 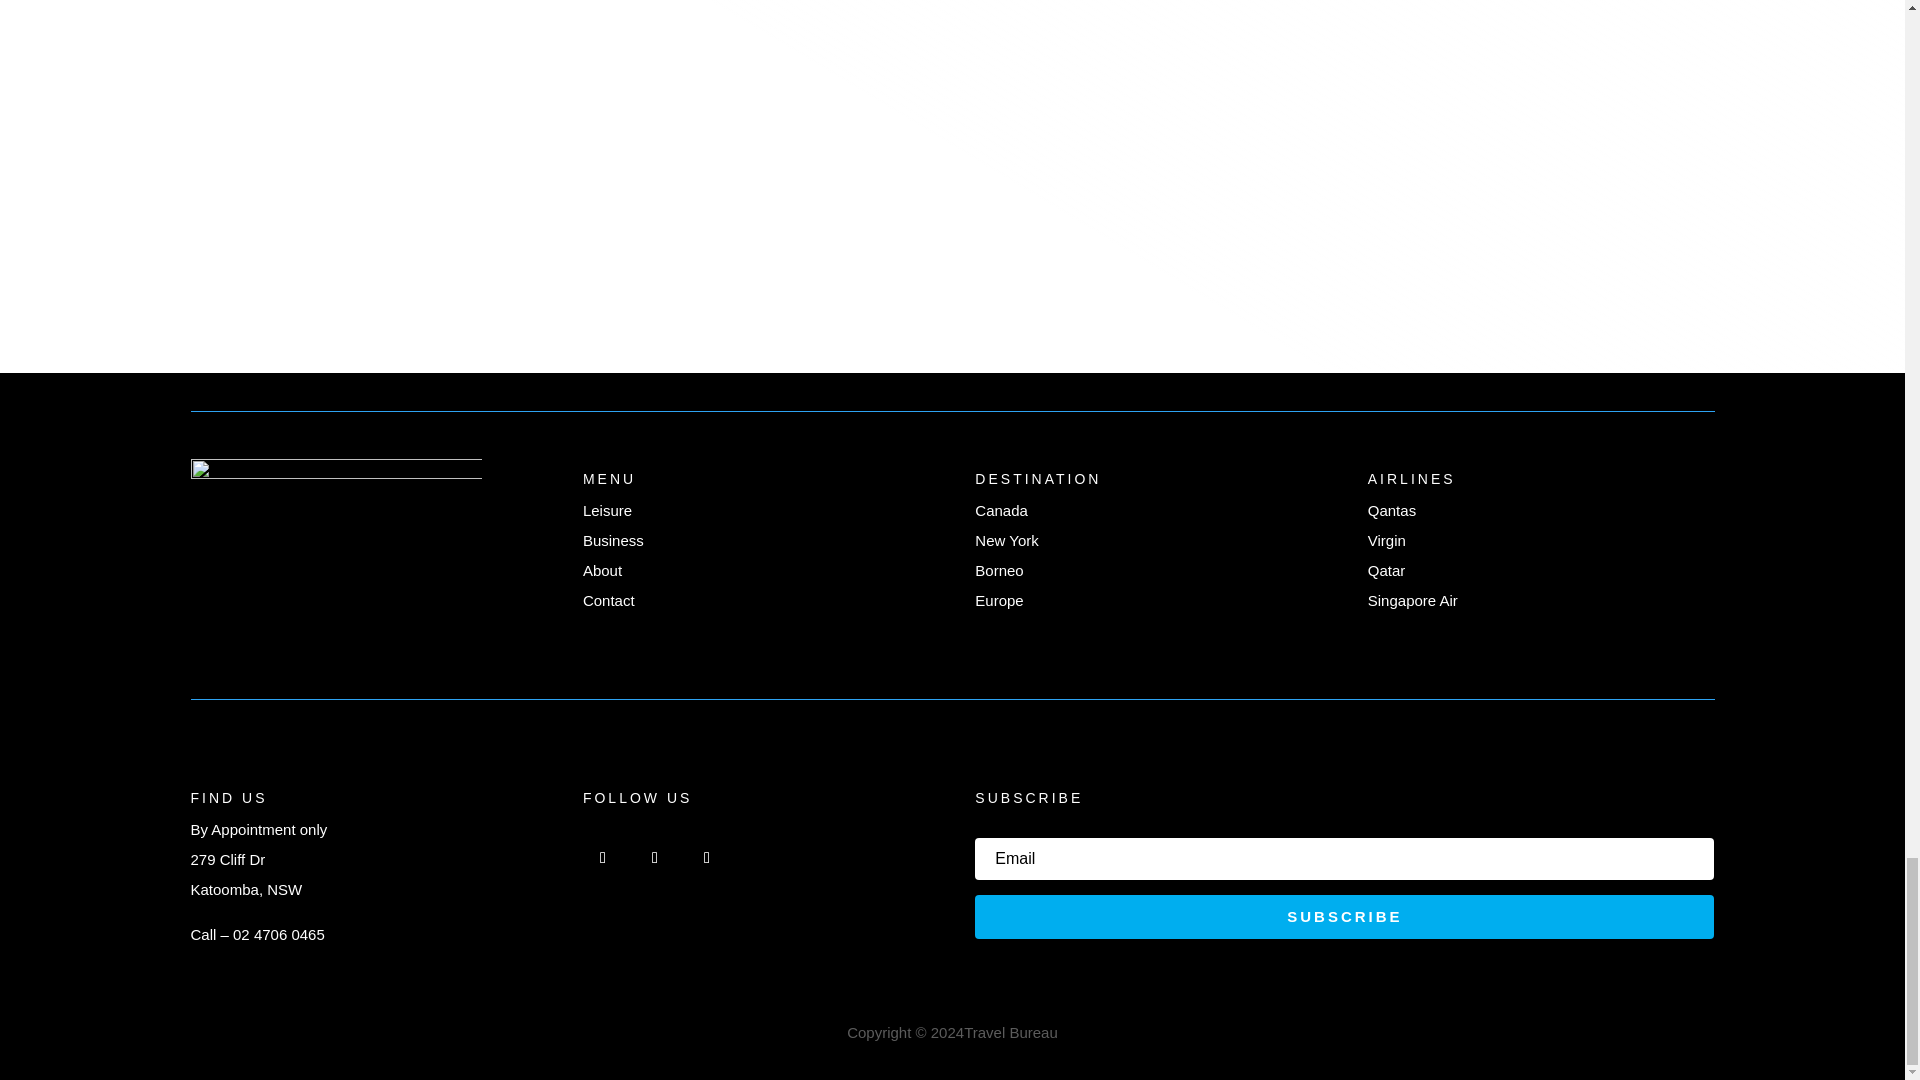 I want to click on About, so click(x=602, y=570).